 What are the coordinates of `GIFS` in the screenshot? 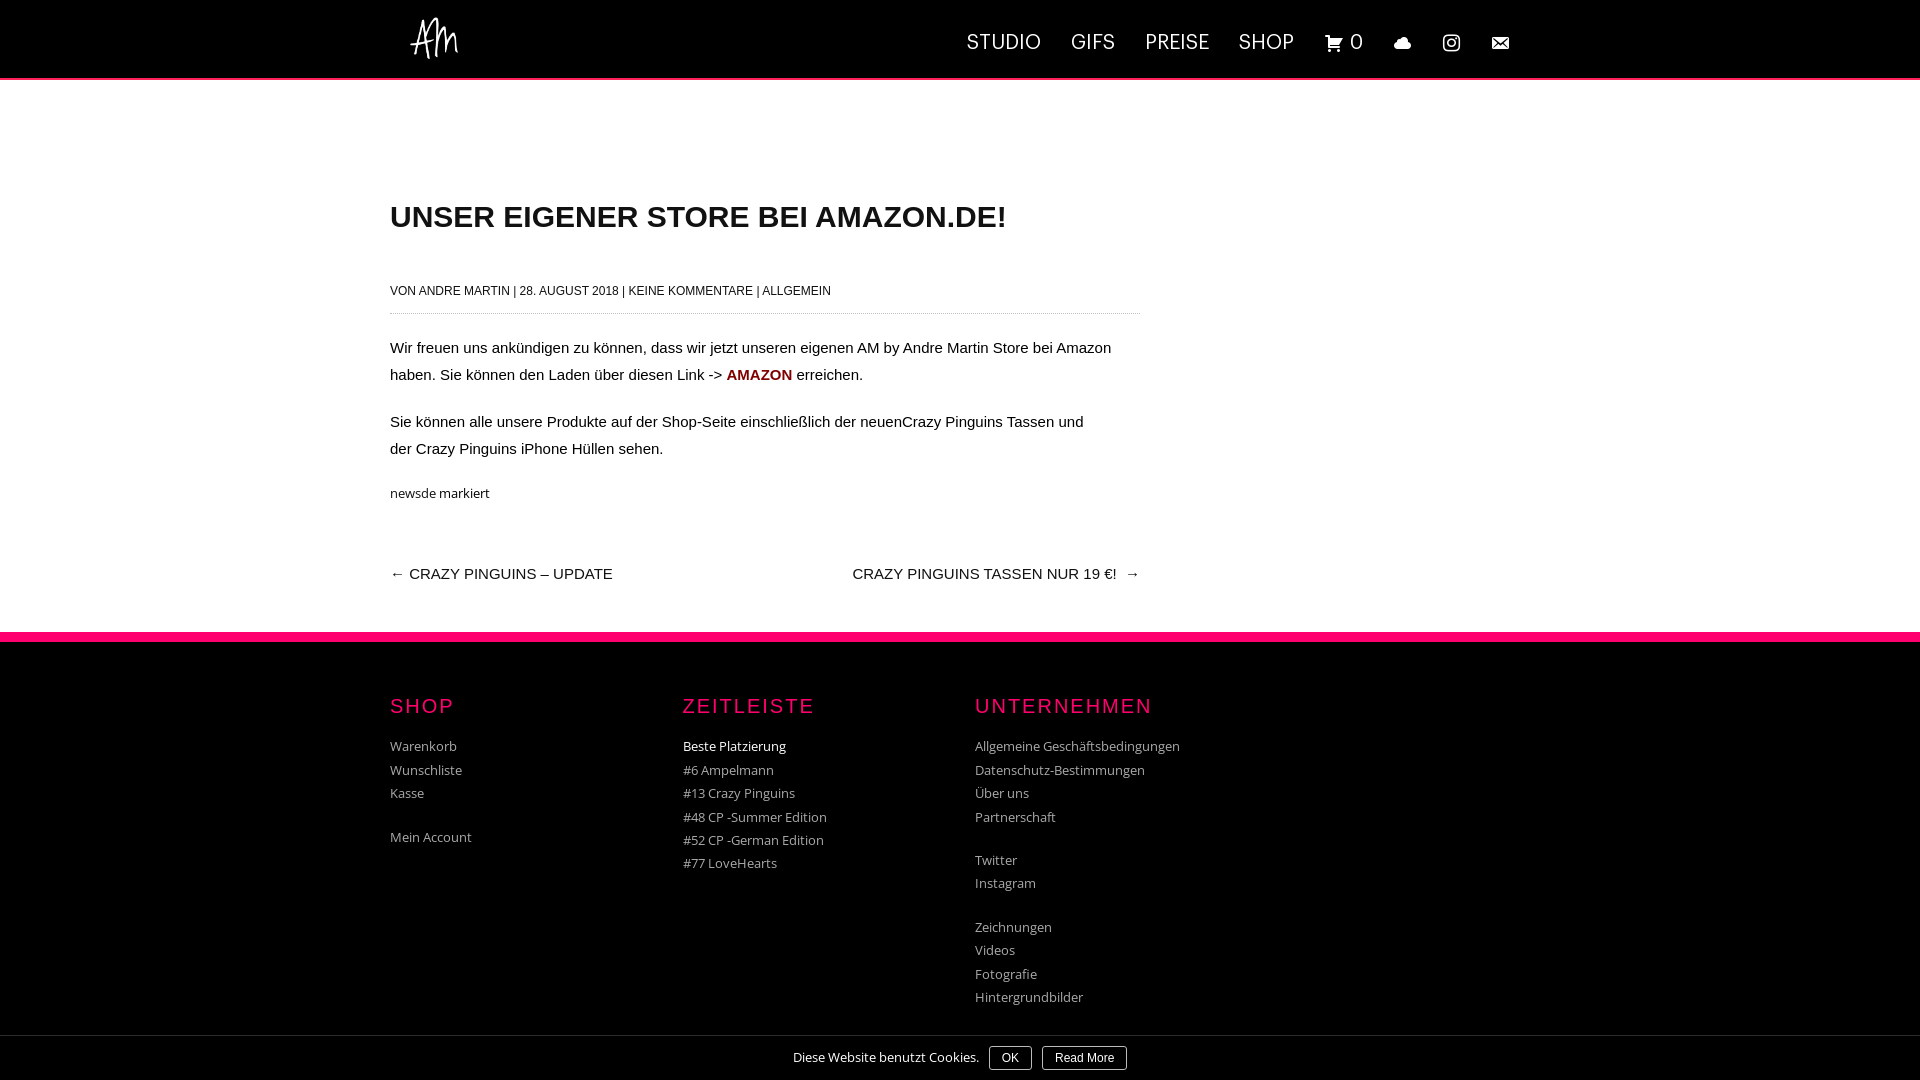 It's located at (1093, 43).